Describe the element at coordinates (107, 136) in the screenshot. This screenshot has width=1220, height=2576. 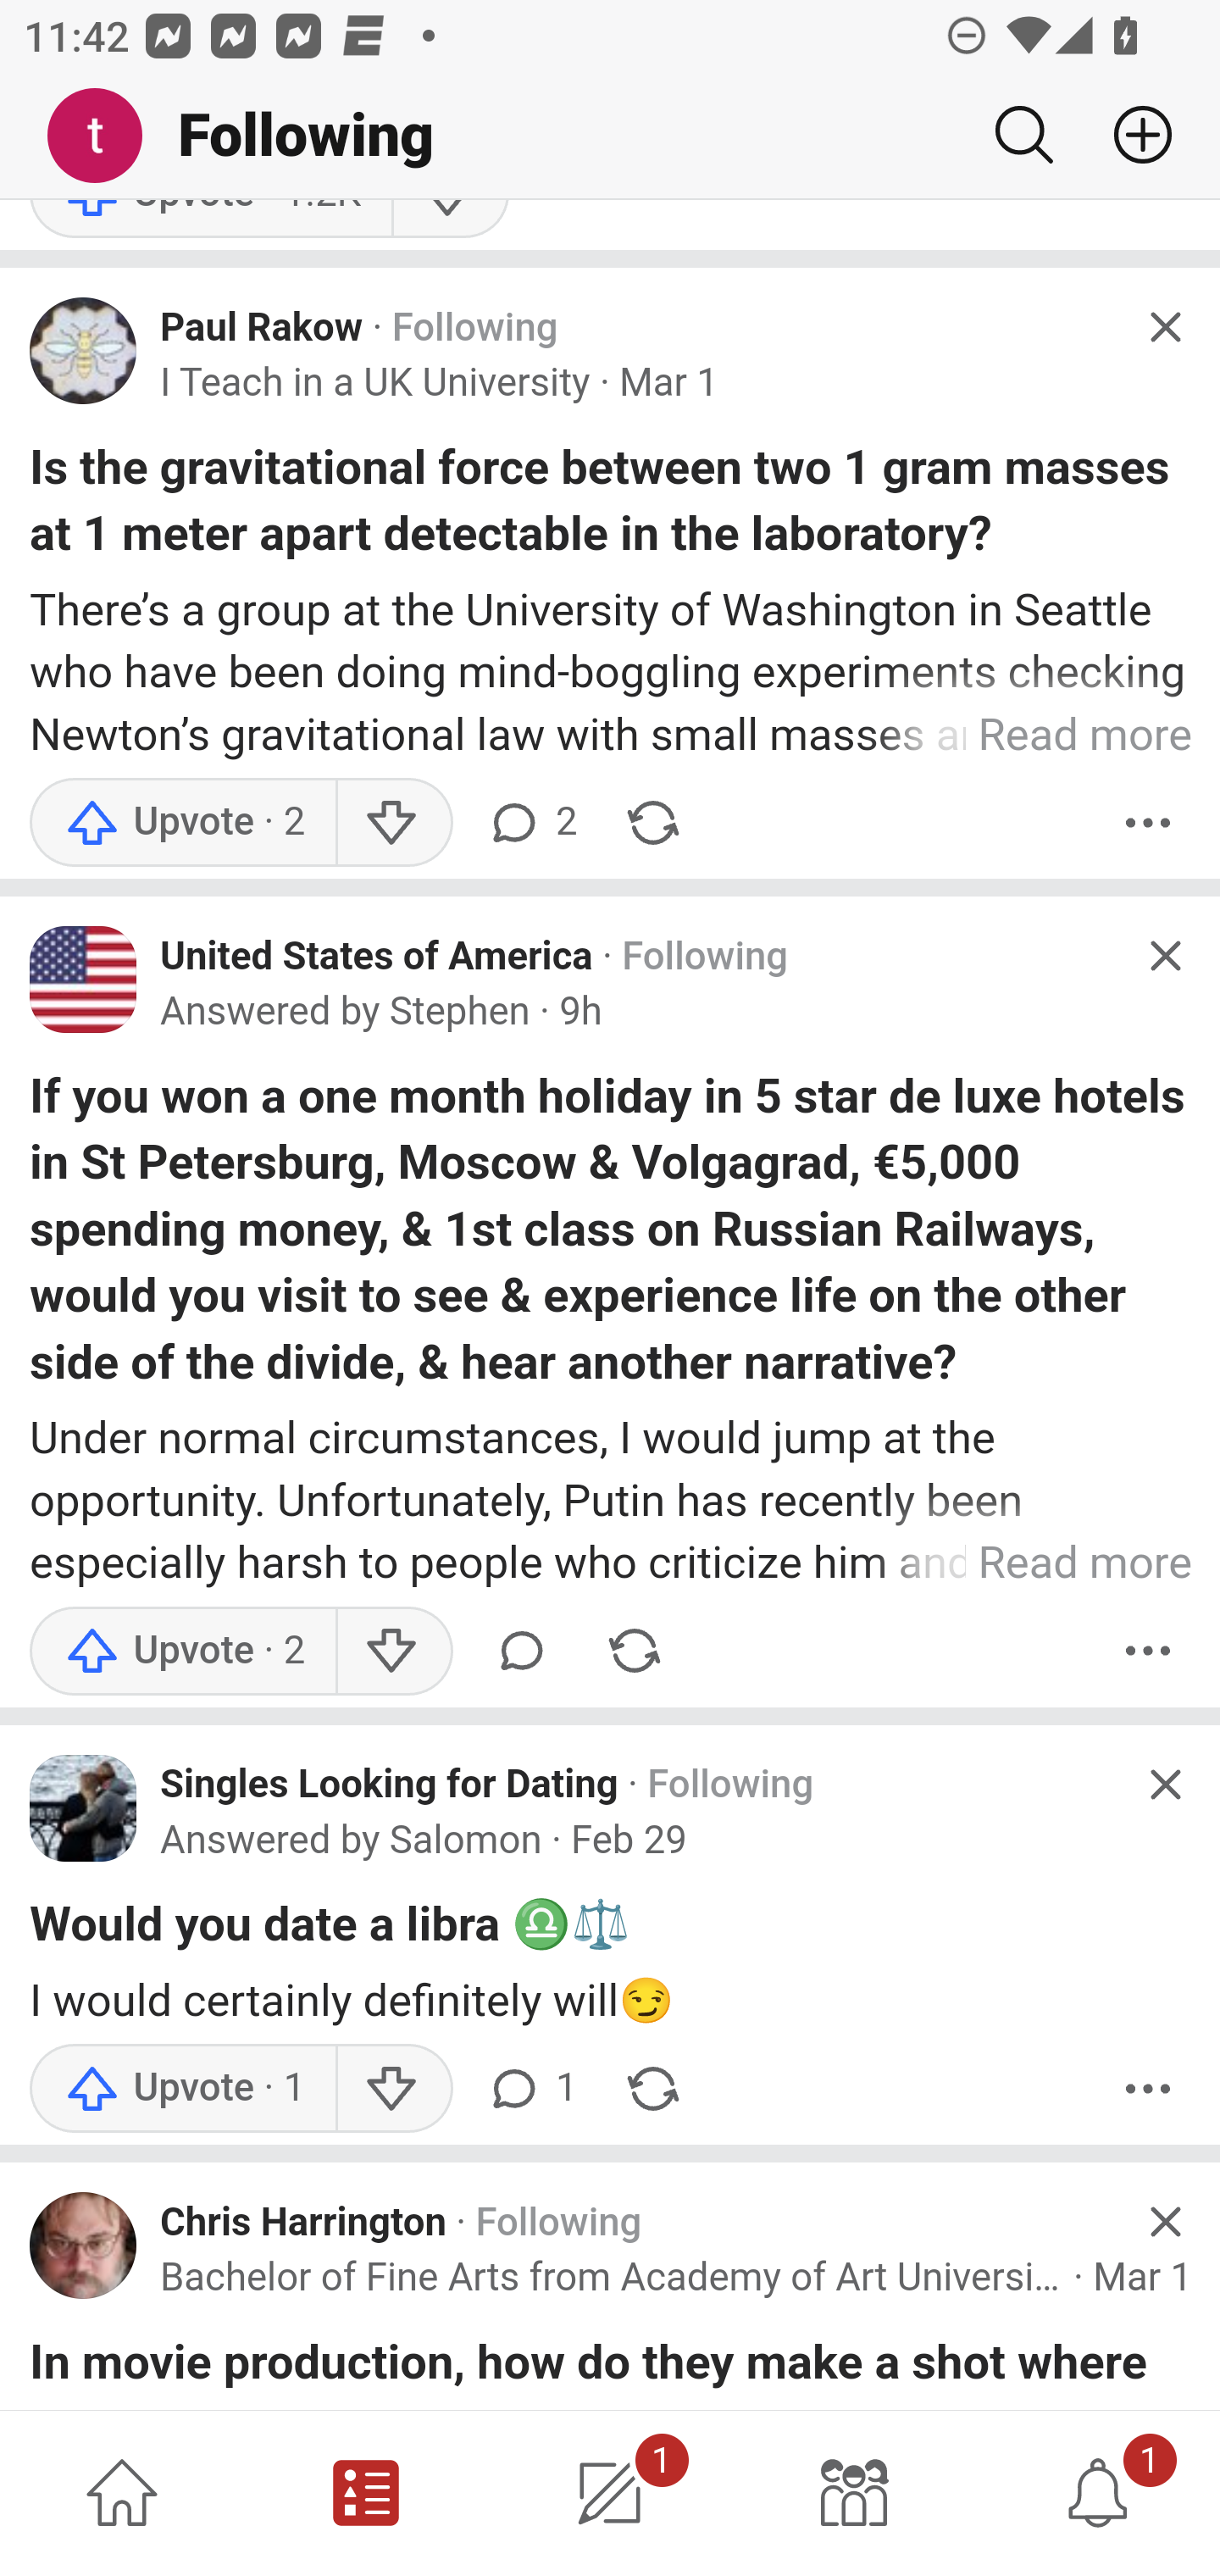
I see `Me` at that location.